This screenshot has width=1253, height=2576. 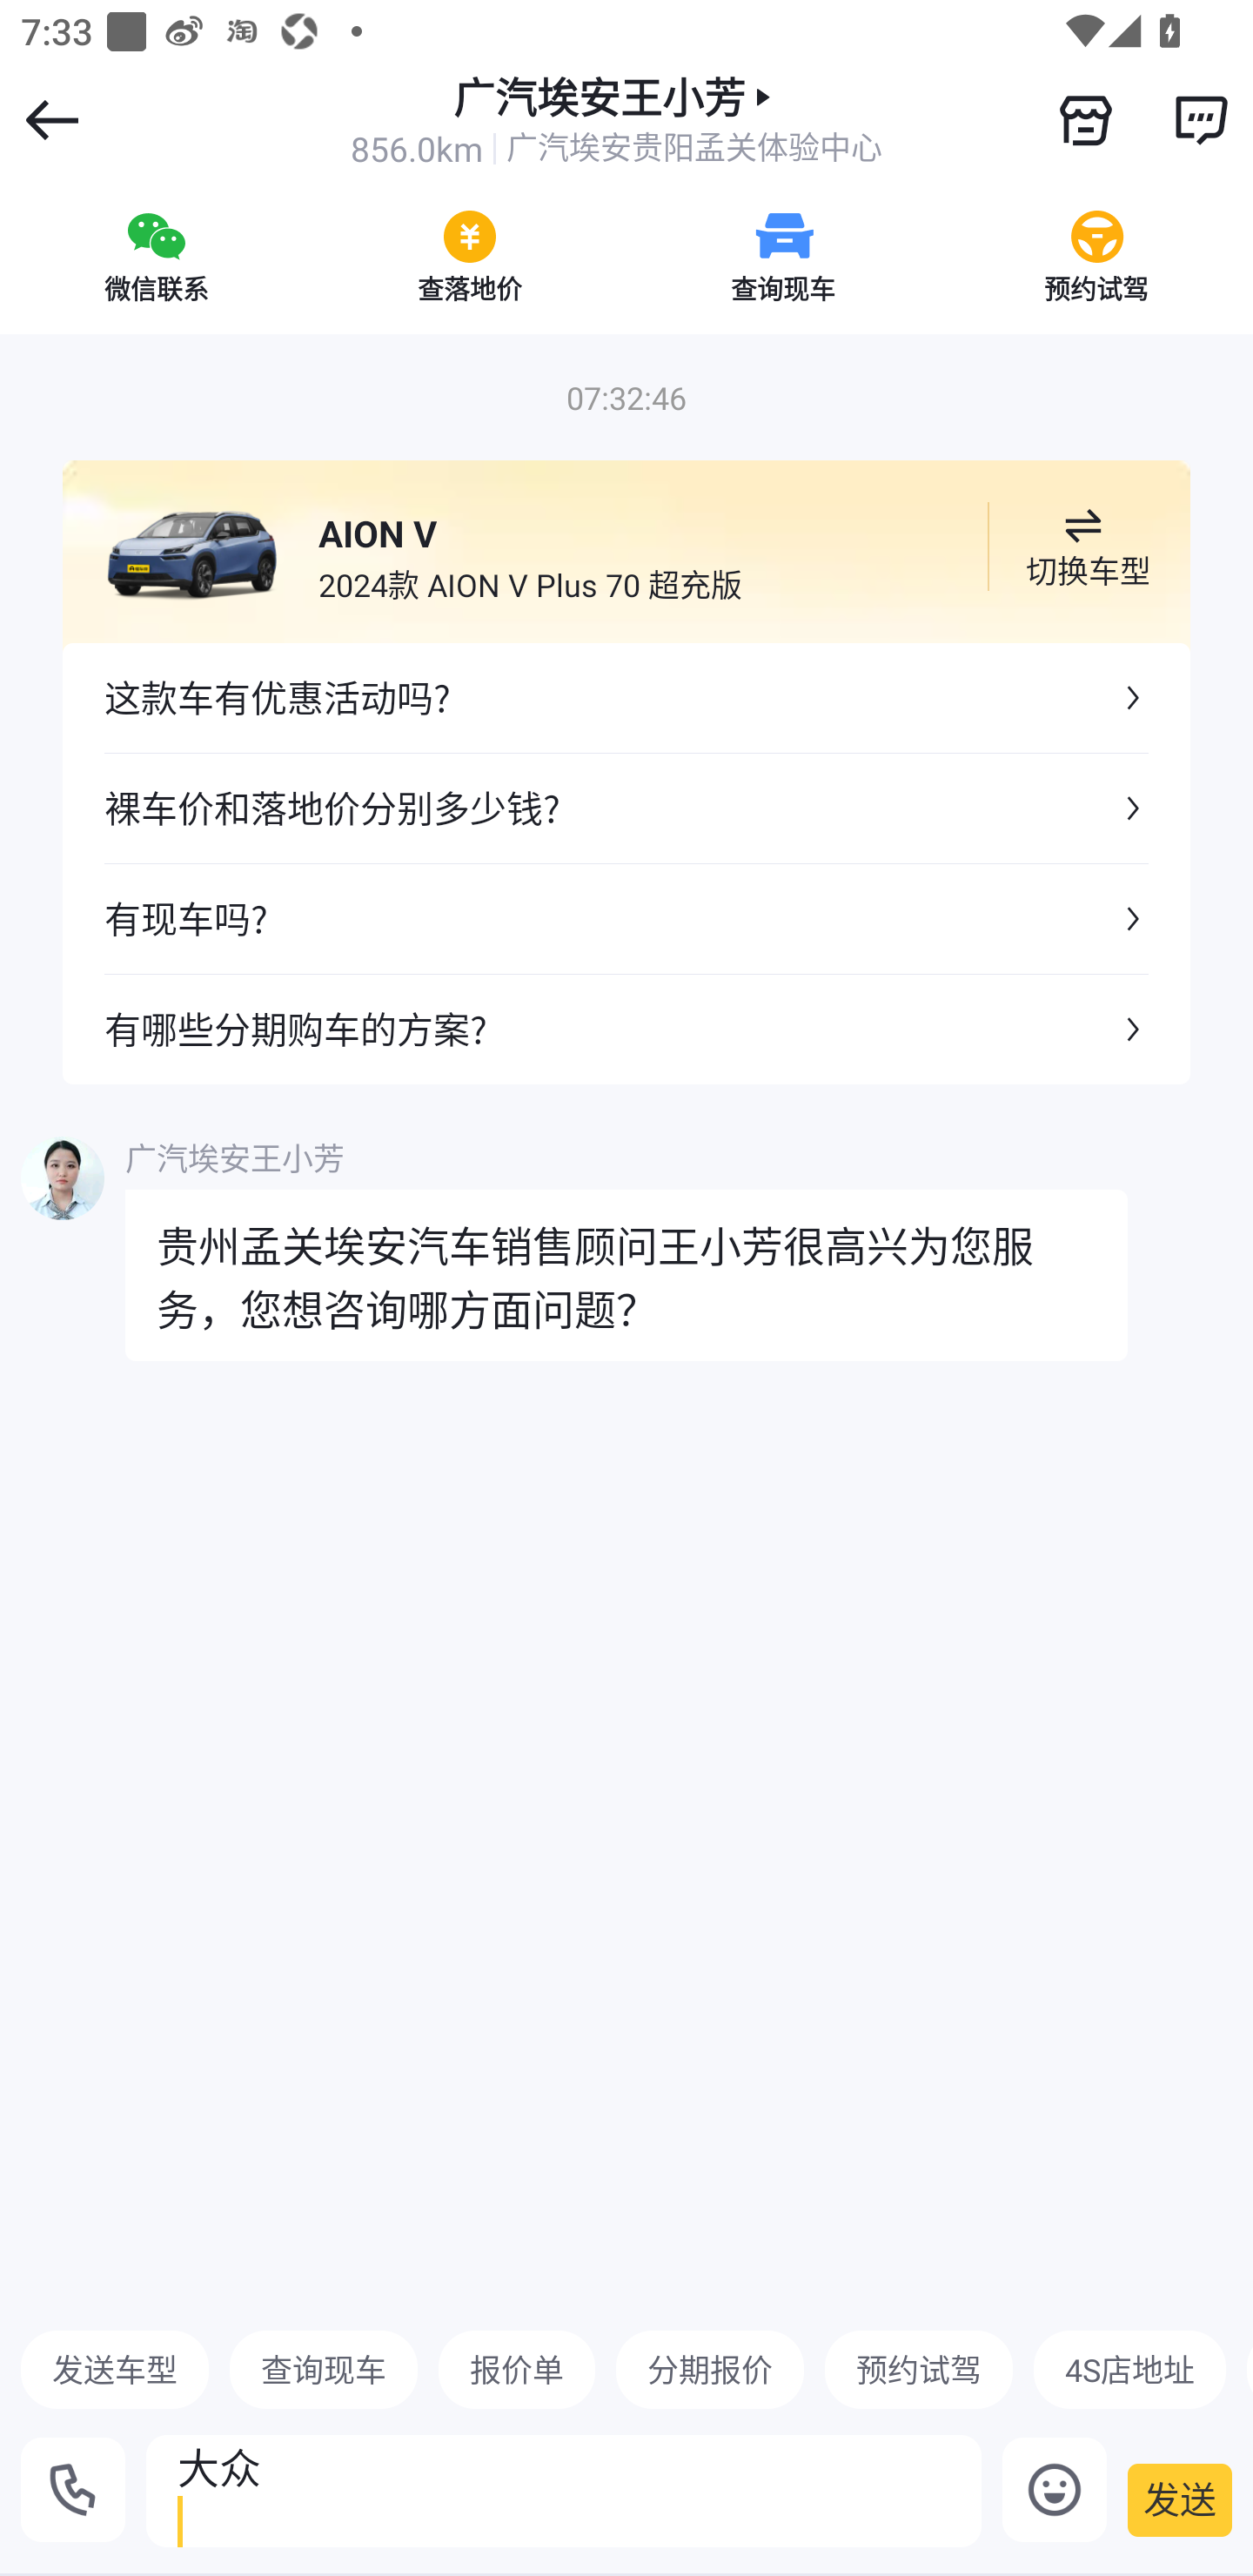 What do you see at coordinates (710, 2369) in the screenshot?
I see `分期报价` at bounding box center [710, 2369].